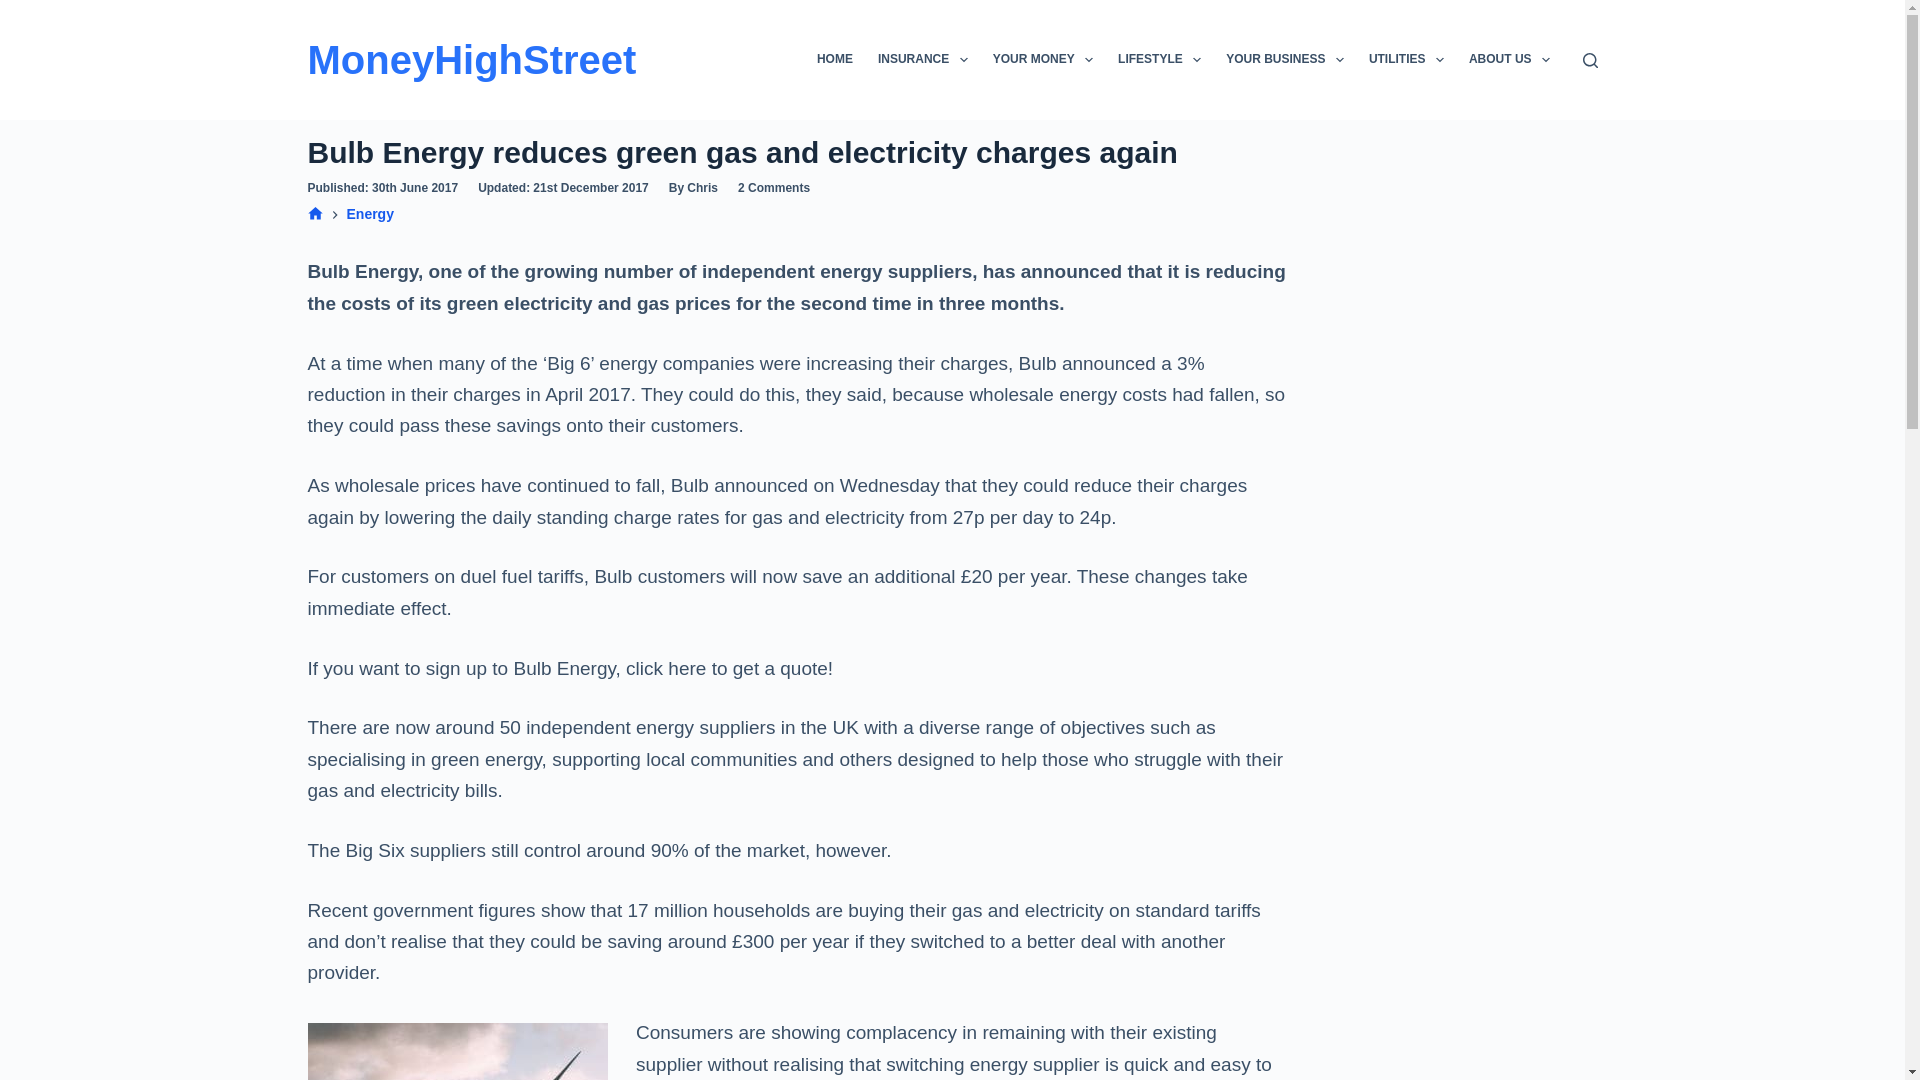  Describe the element at coordinates (798, 152) in the screenshot. I see `Bulb Energy reduces green gas and electricity charges again` at that location.